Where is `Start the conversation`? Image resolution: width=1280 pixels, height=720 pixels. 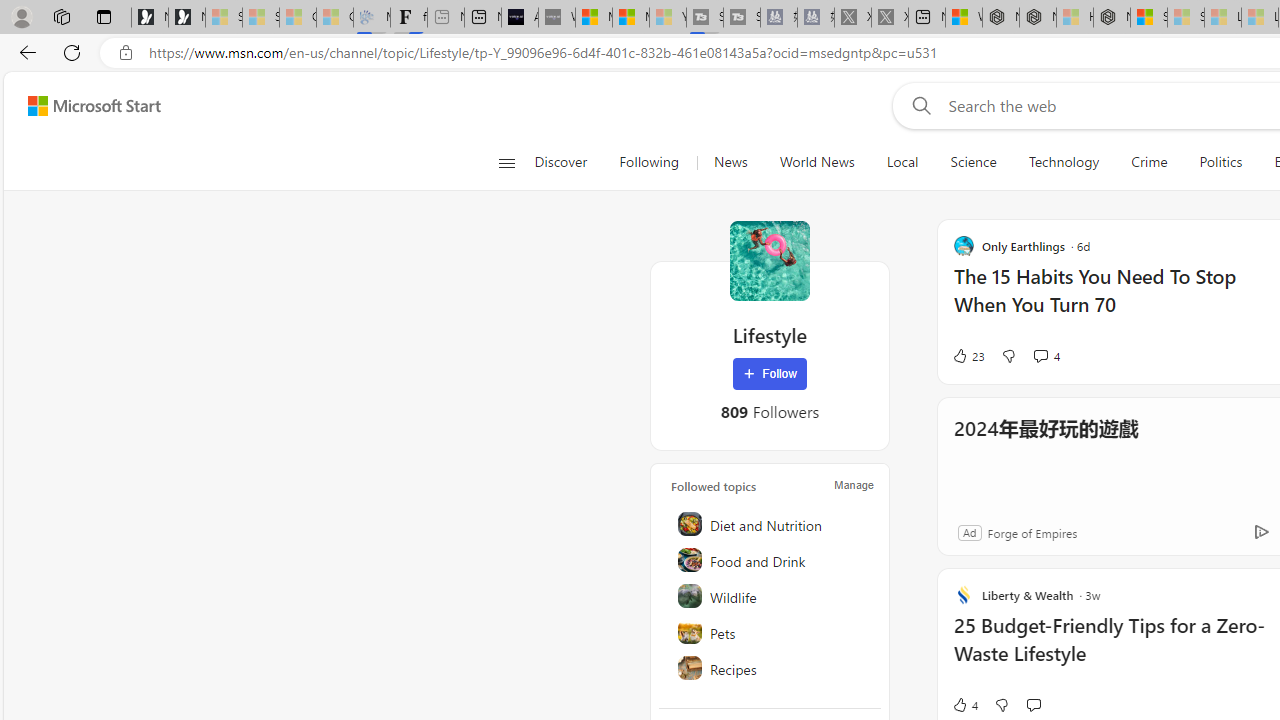 Start the conversation is located at coordinates (1033, 704).